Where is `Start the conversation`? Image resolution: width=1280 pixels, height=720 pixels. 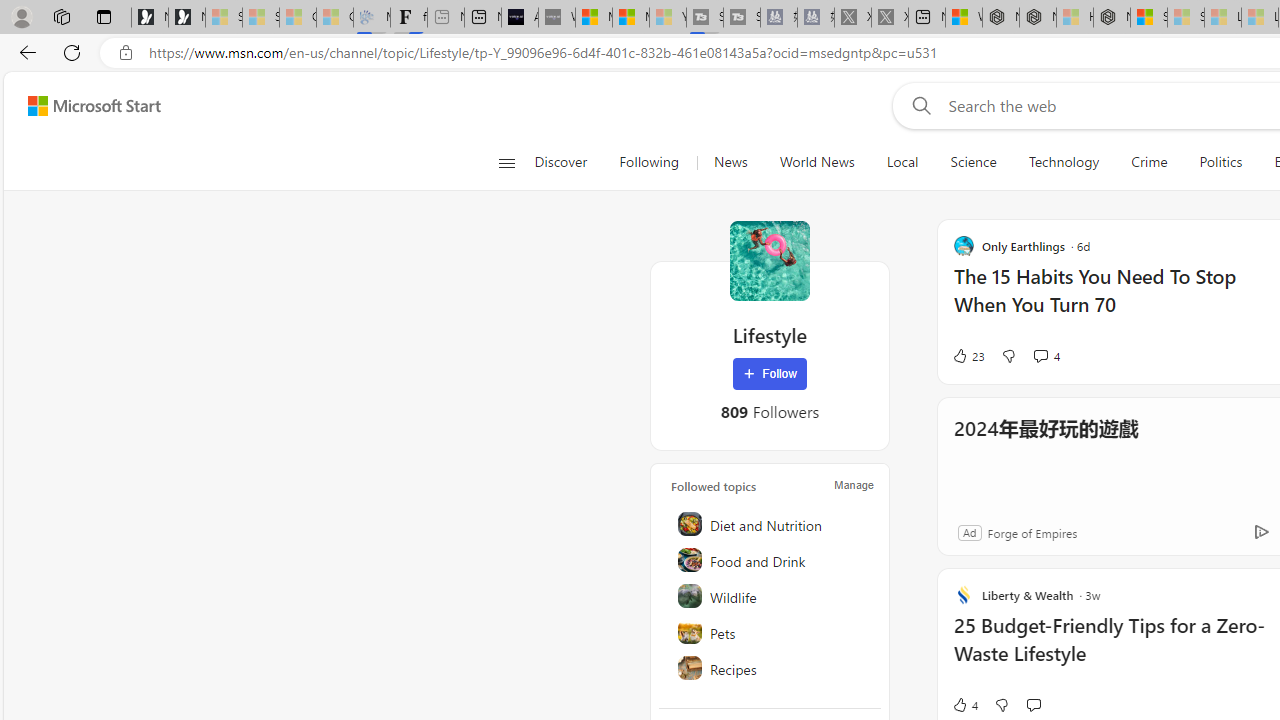 Start the conversation is located at coordinates (1033, 704).